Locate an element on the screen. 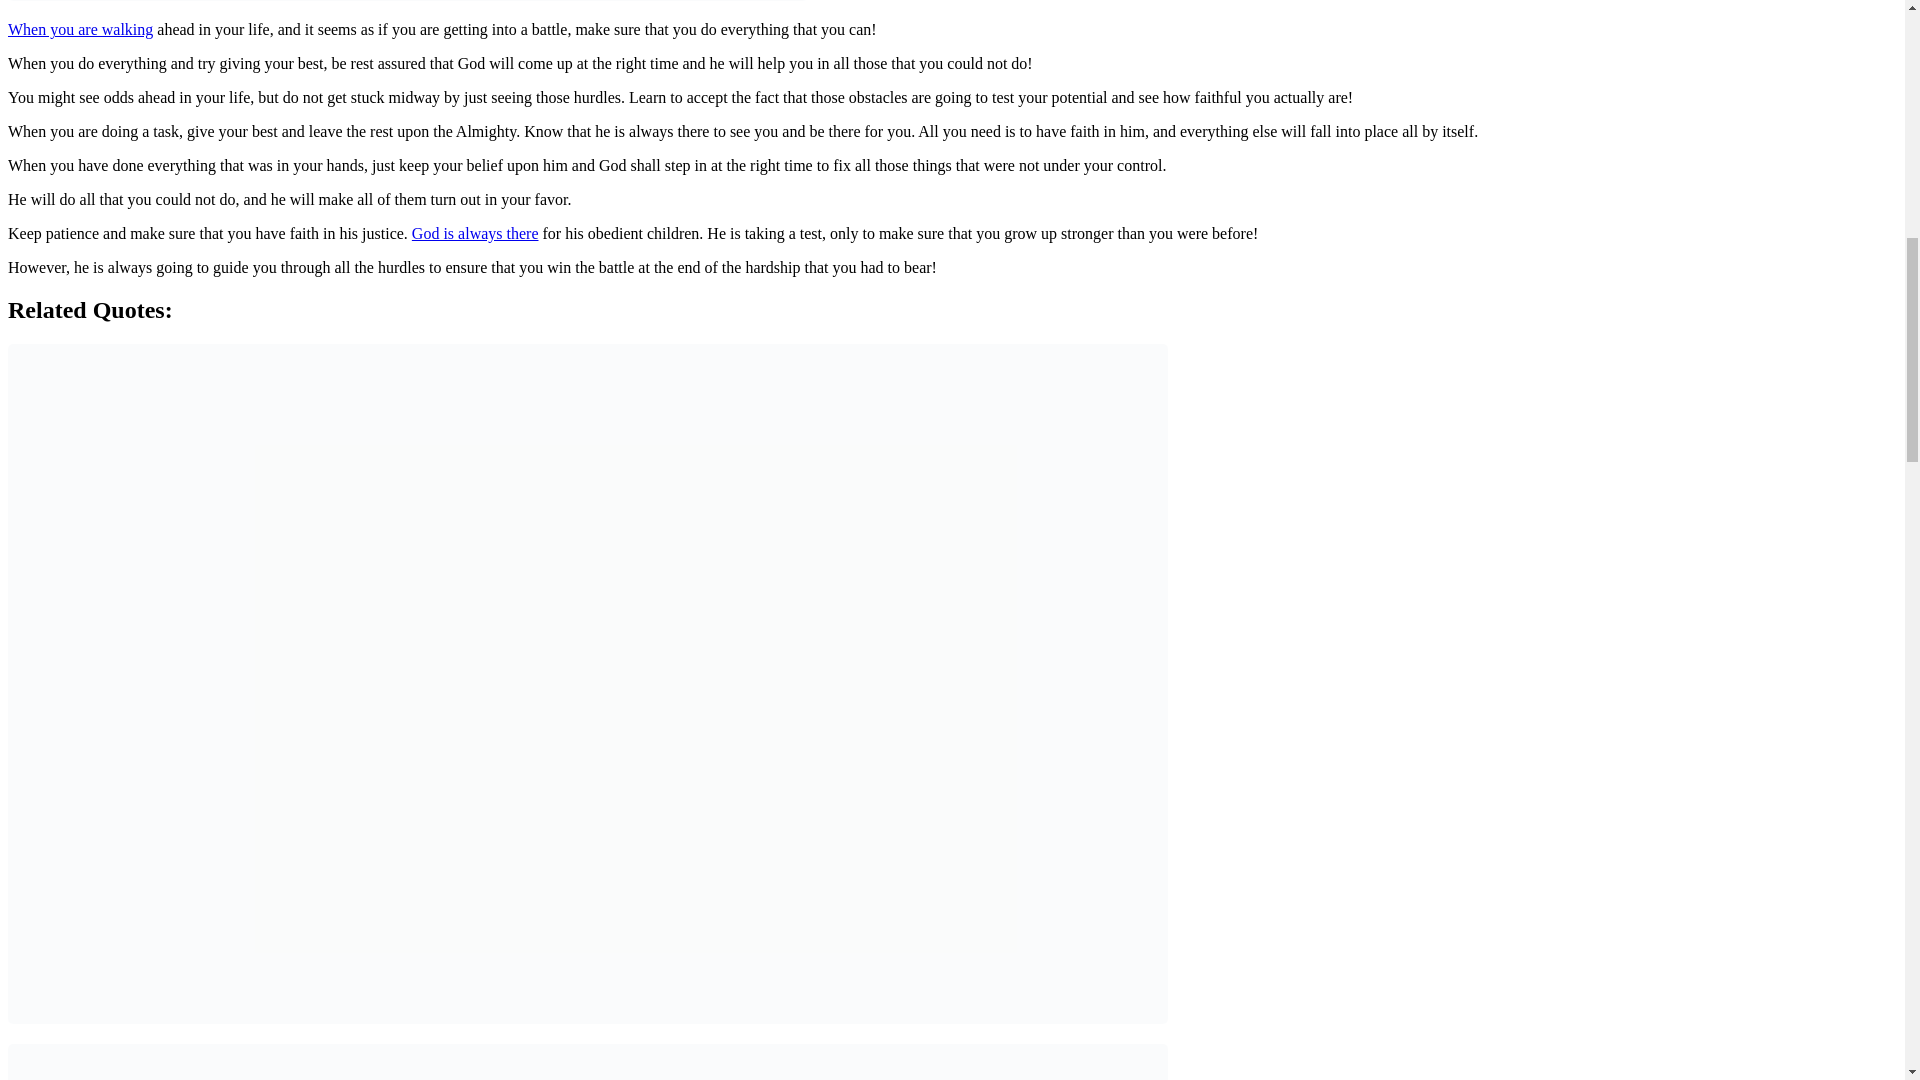 This screenshot has width=1920, height=1080. Wisdom Of God Quotes is located at coordinates (476, 232).